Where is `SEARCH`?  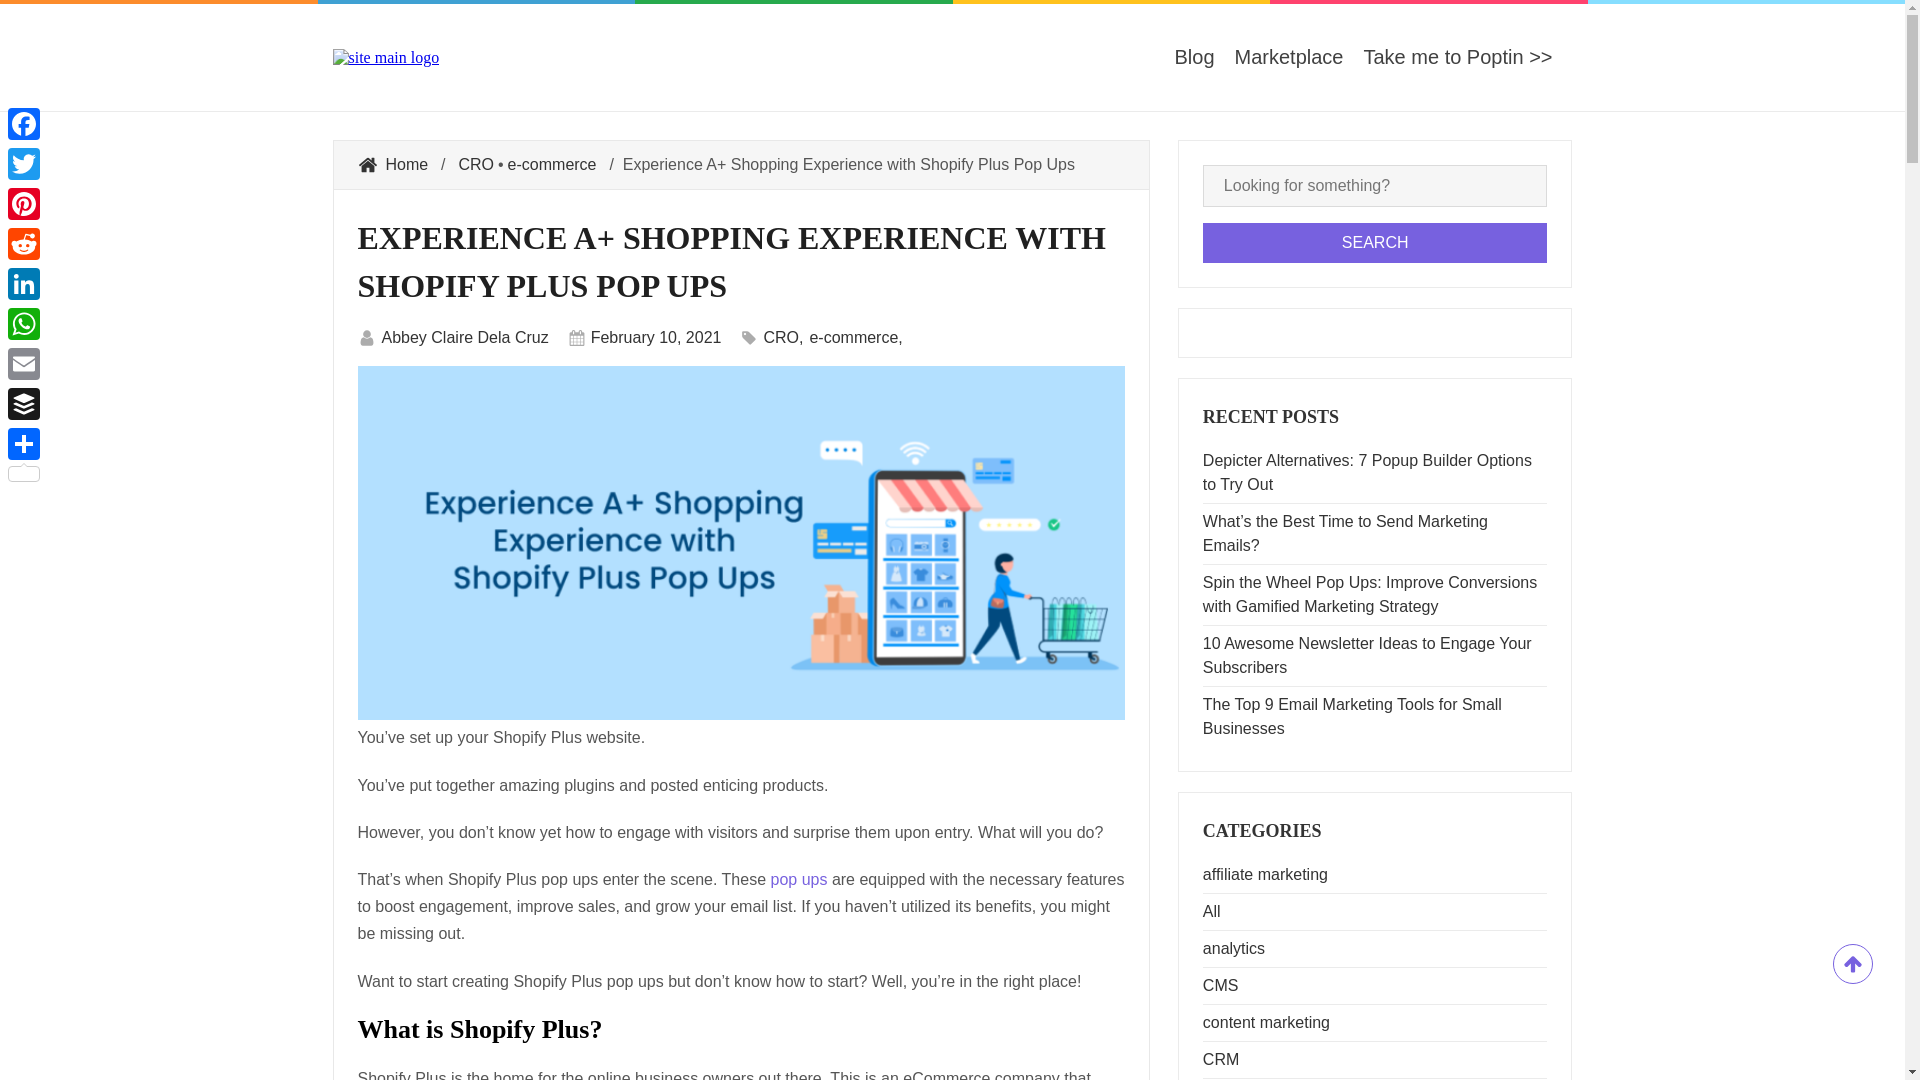
SEARCH is located at coordinates (1375, 242).